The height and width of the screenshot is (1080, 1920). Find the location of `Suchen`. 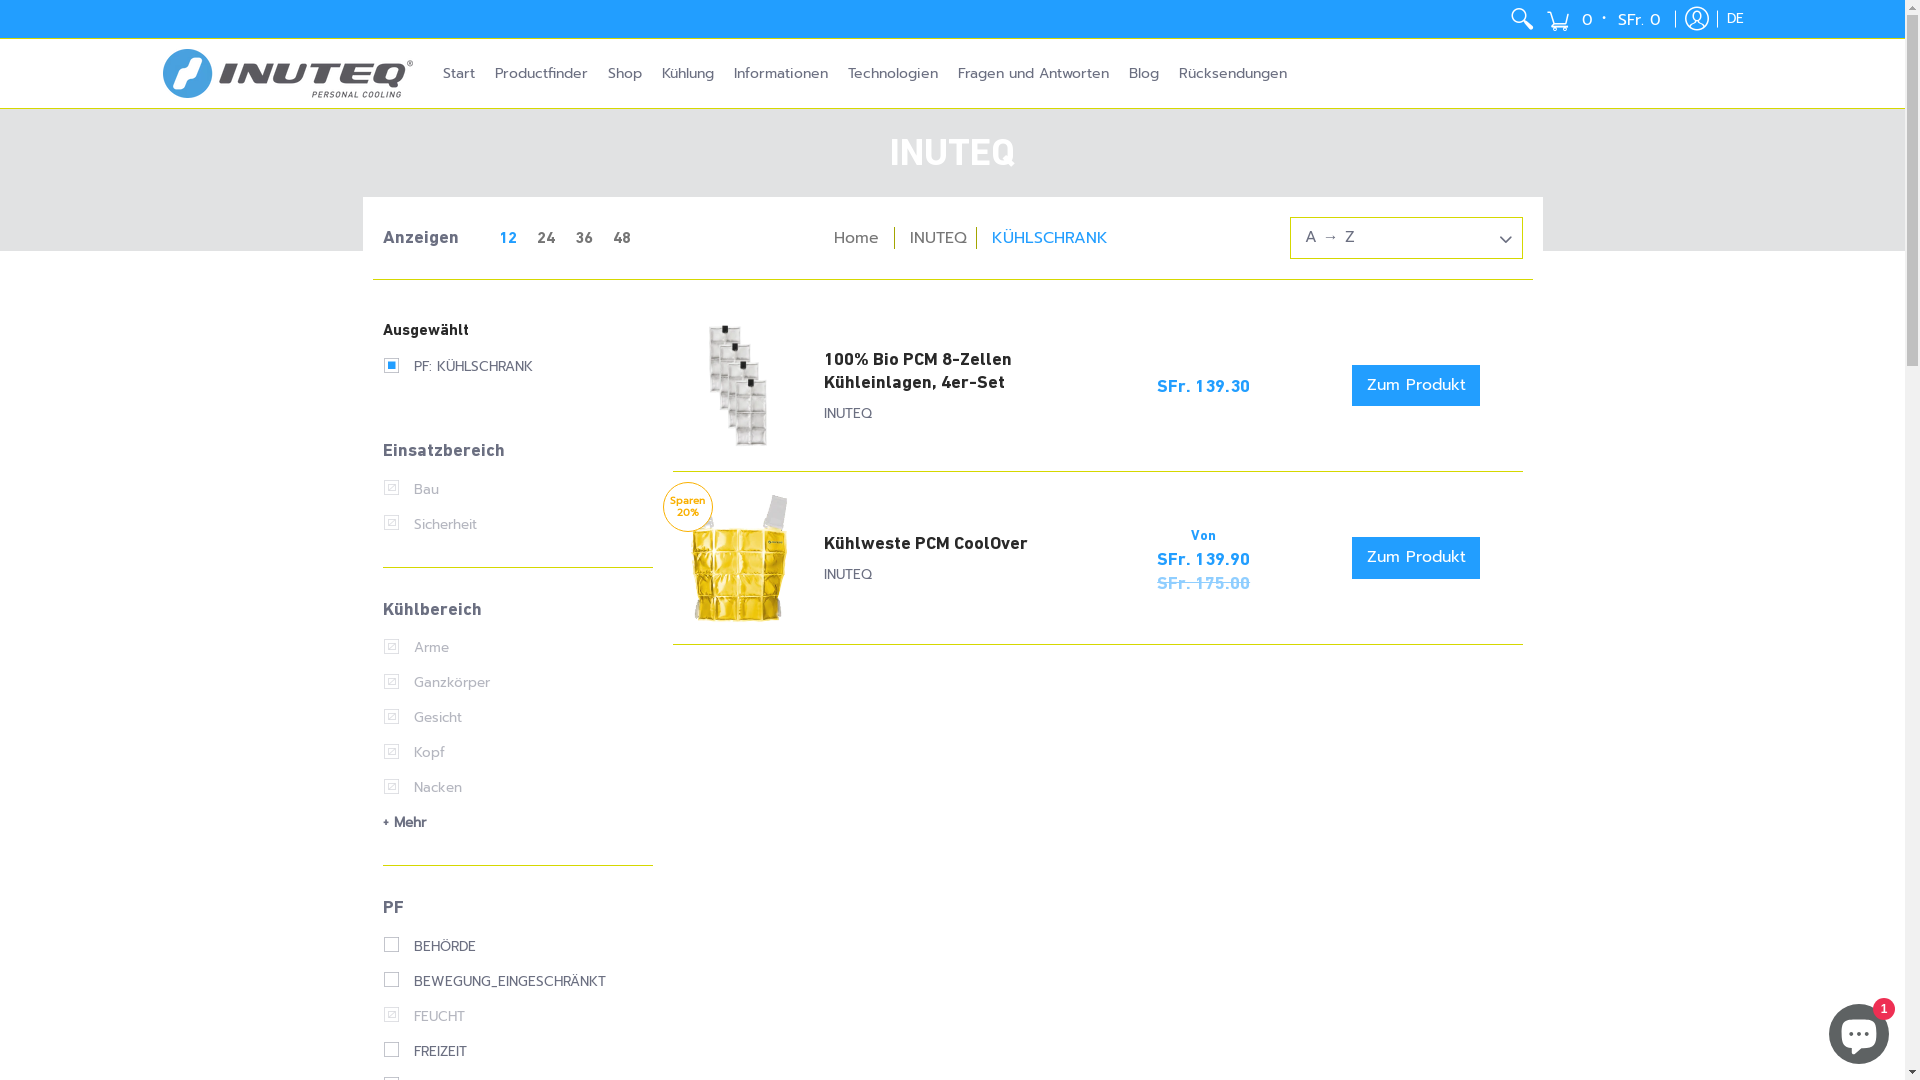

Suchen is located at coordinates (1522, 19).